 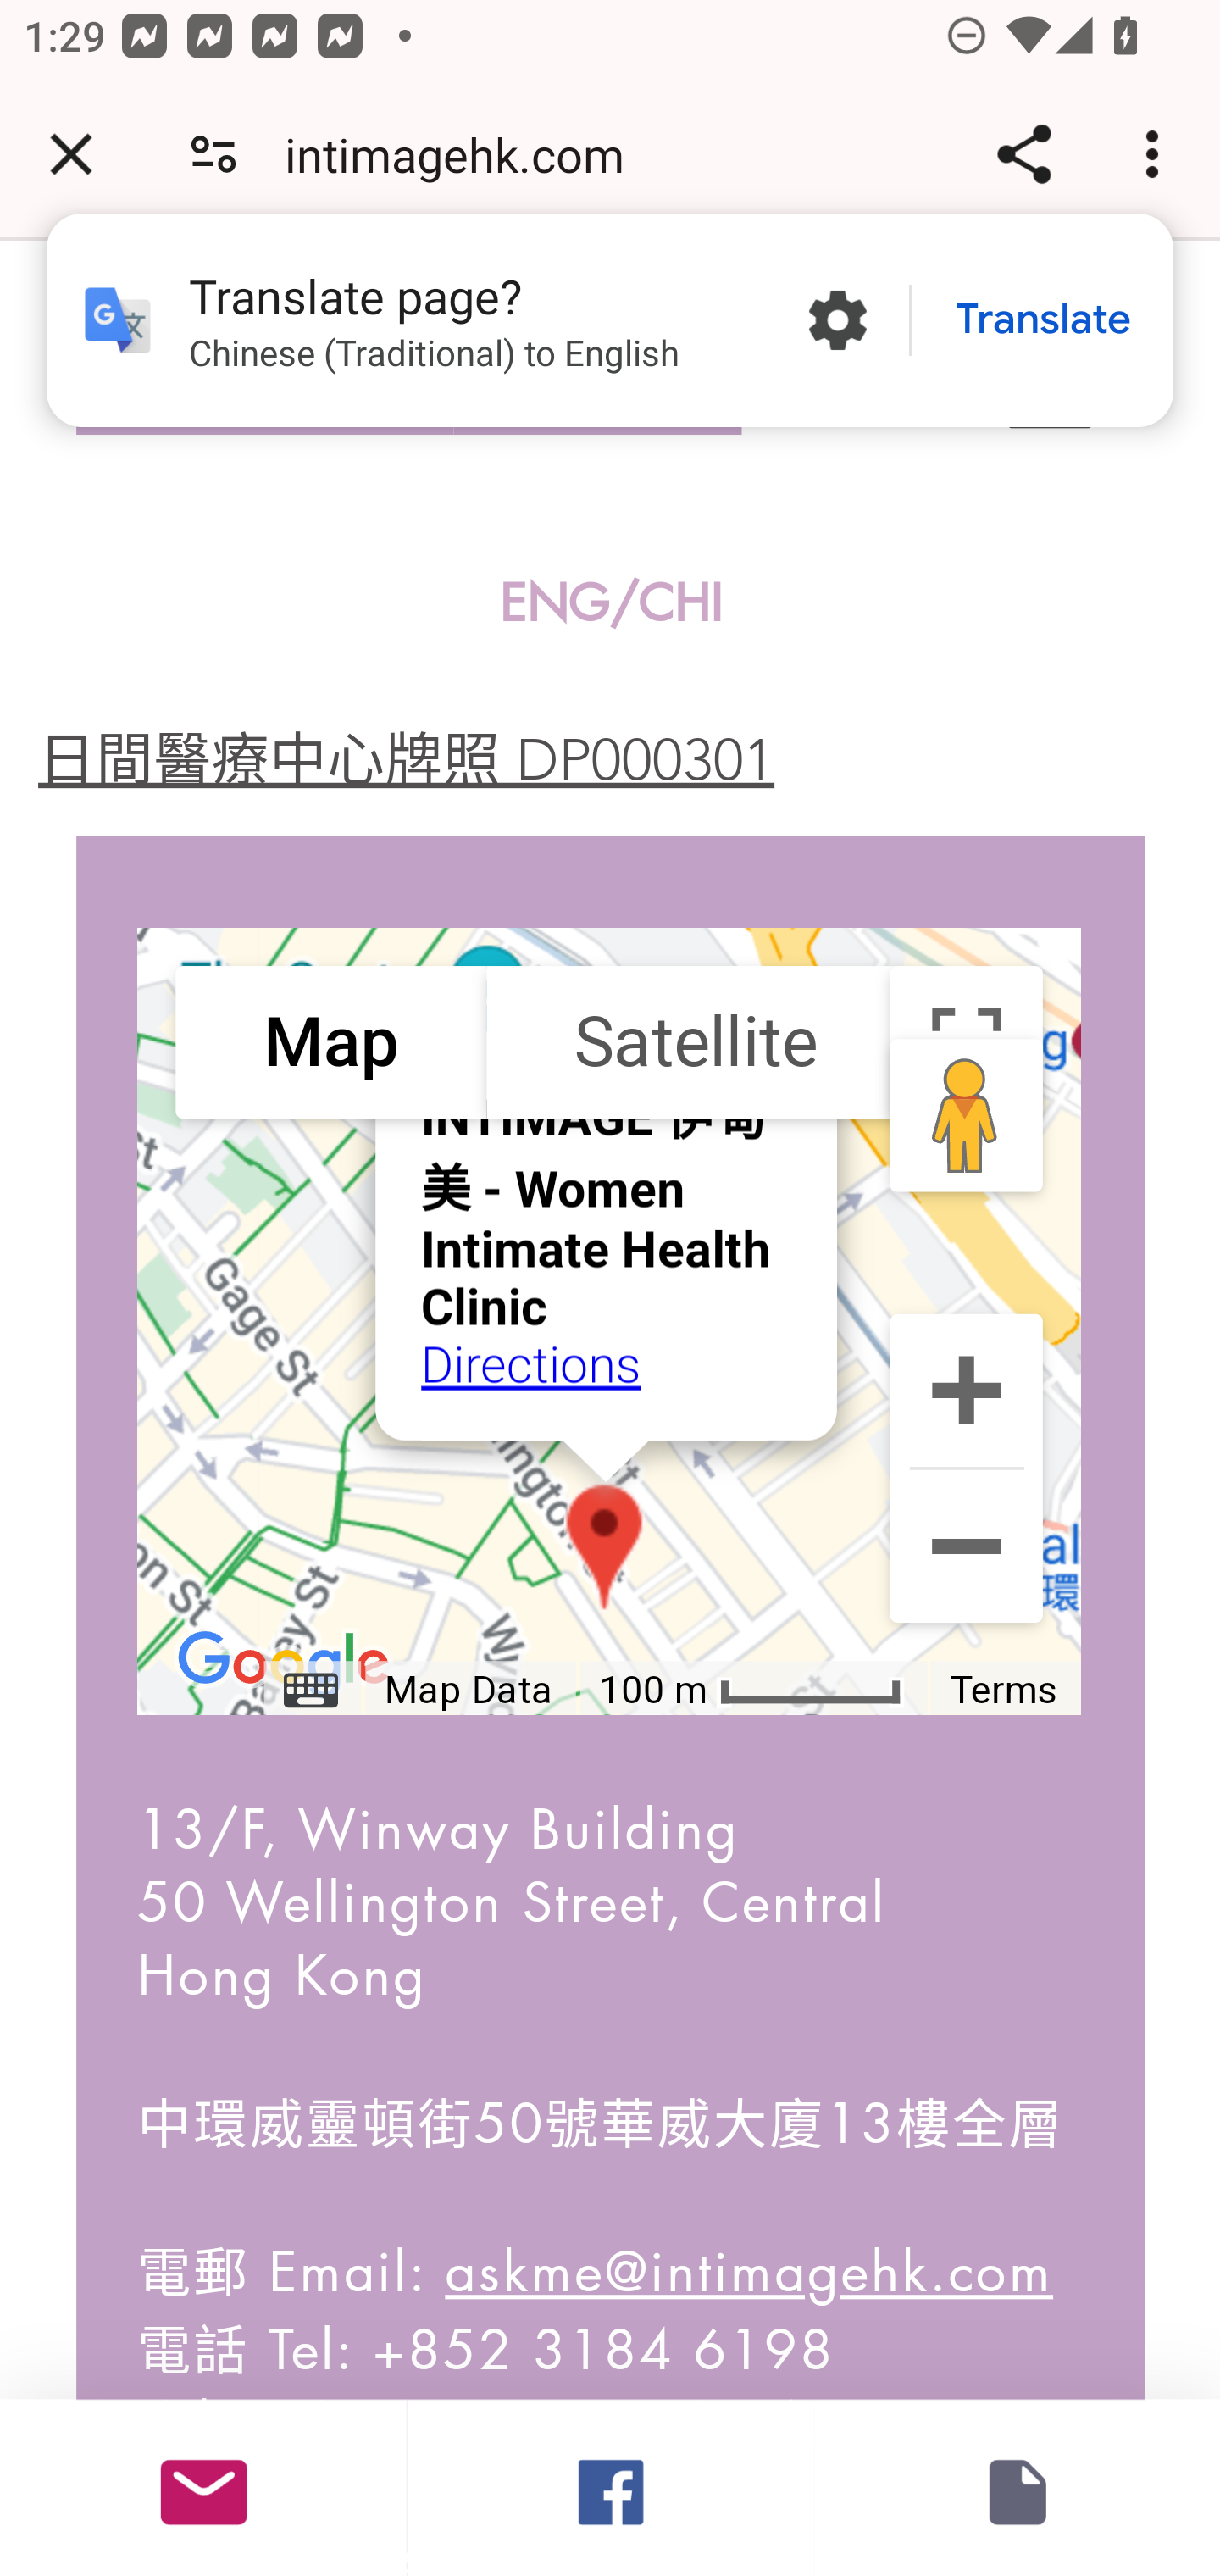 What do you see at coordinates (1157, 154) in the screenshot?
I see `Customize and control Google Chrome` at bounding box center [1157, 154].